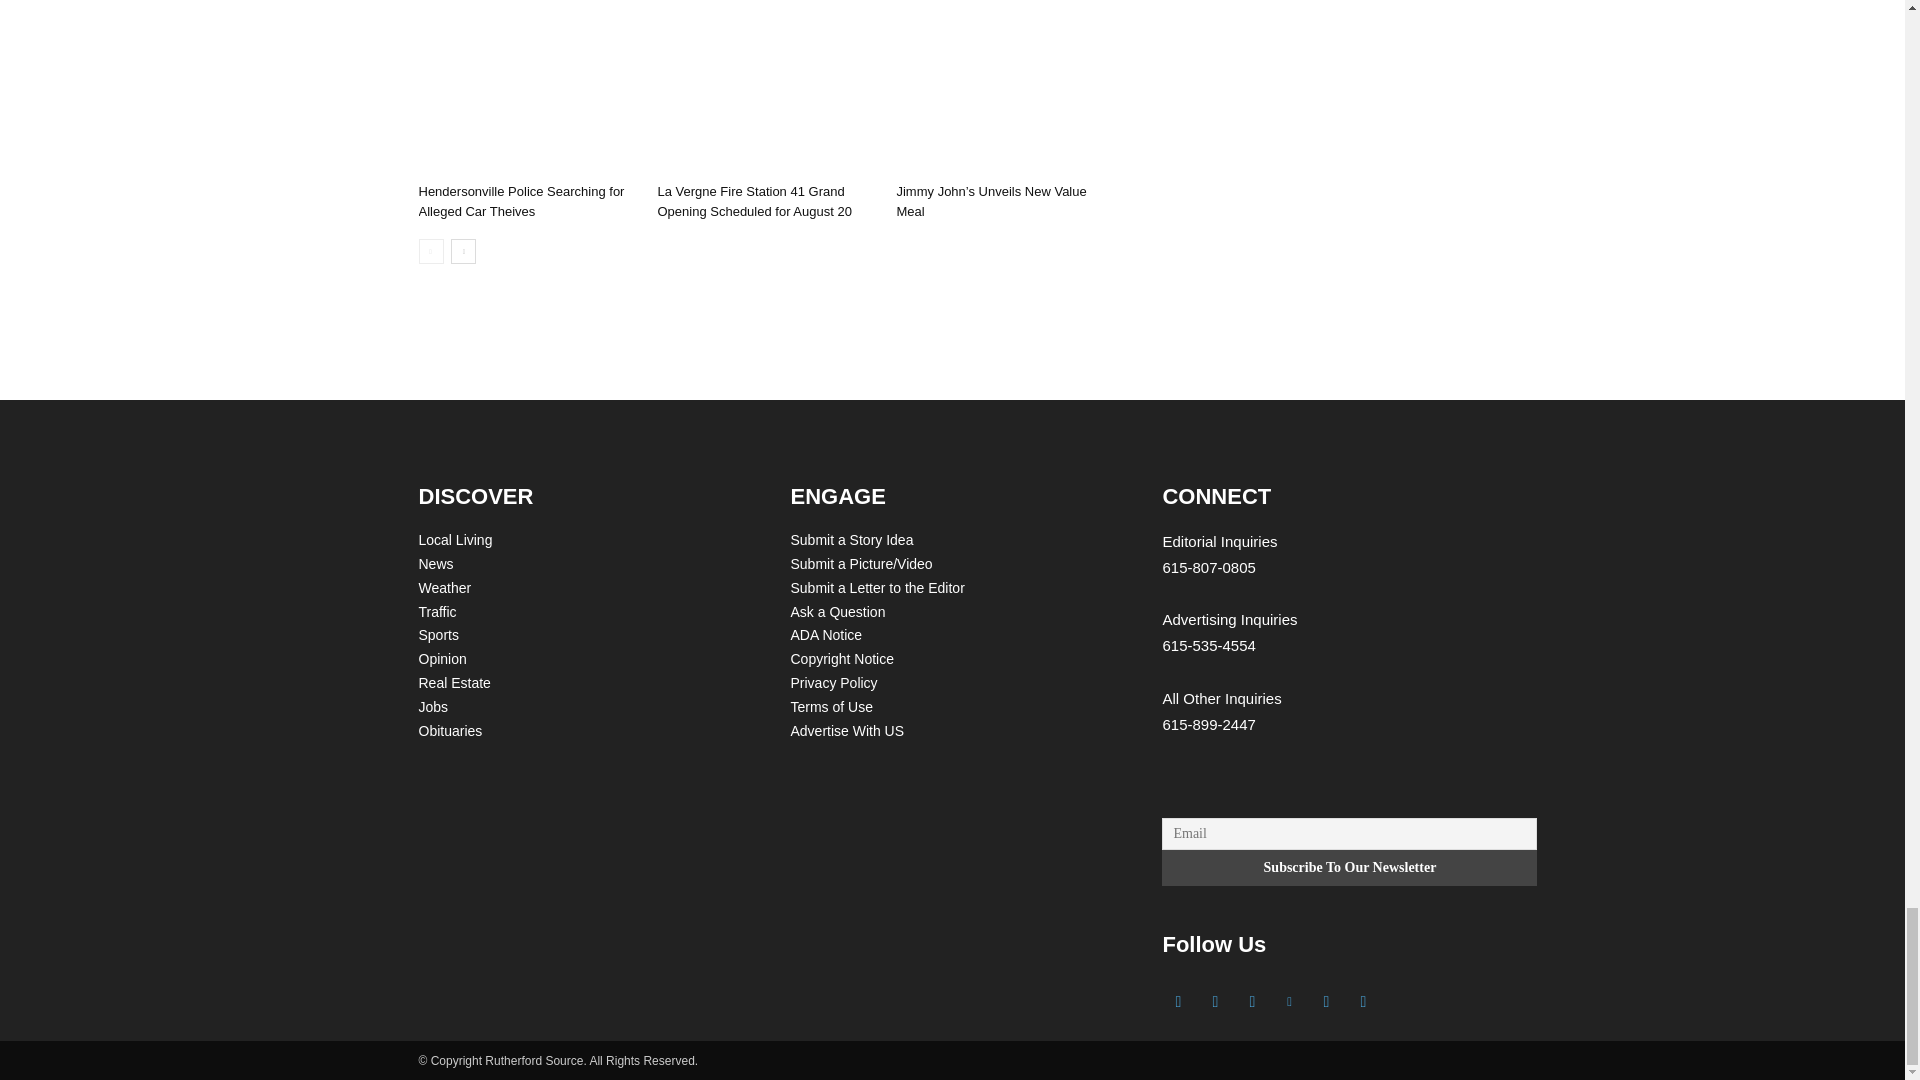 The image size is (1920, 1080). Describe the element at coordinates (1349, 867) in the screenshot. I see `Subscribe To Our Newsletter` at that location.